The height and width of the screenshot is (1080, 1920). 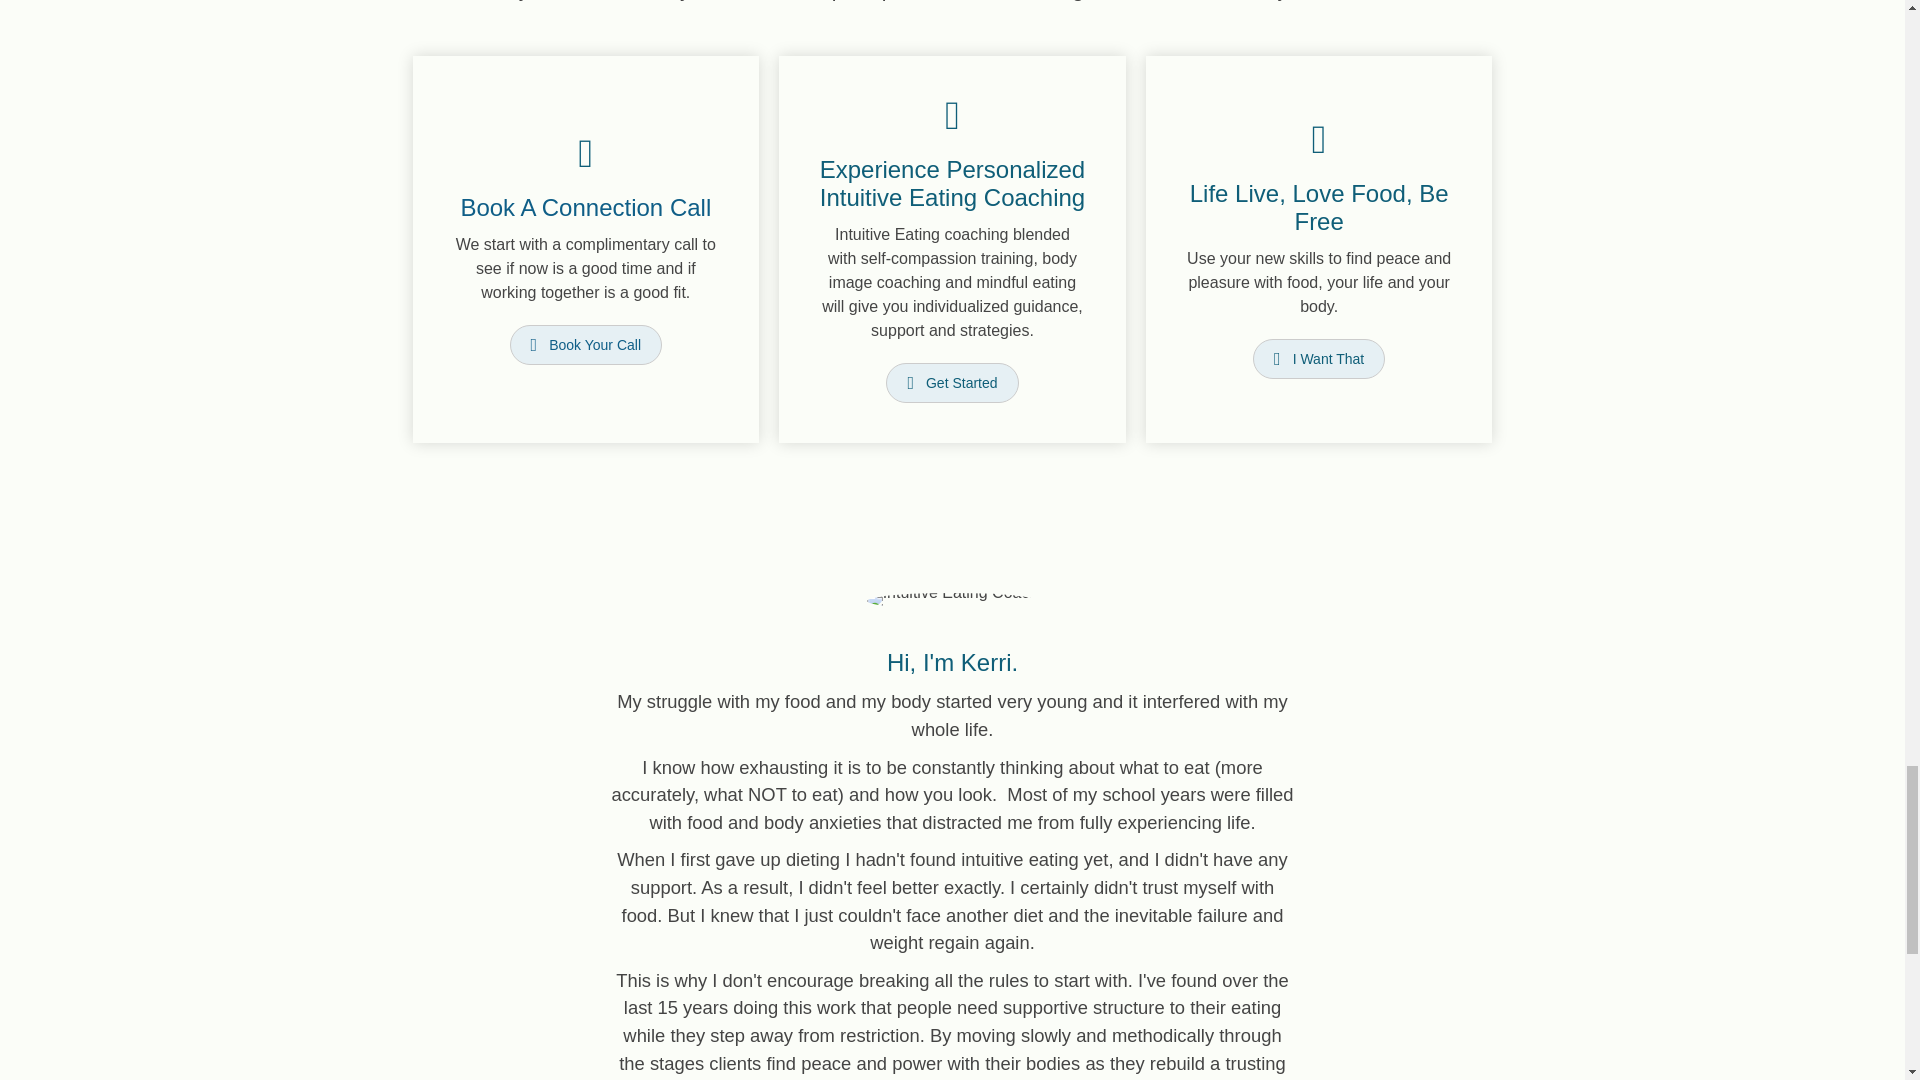 What do you see at coordinates (952, 600) in the screenshot?
I see `Intuitive Eating Coach` at bounding box center [952, 600].